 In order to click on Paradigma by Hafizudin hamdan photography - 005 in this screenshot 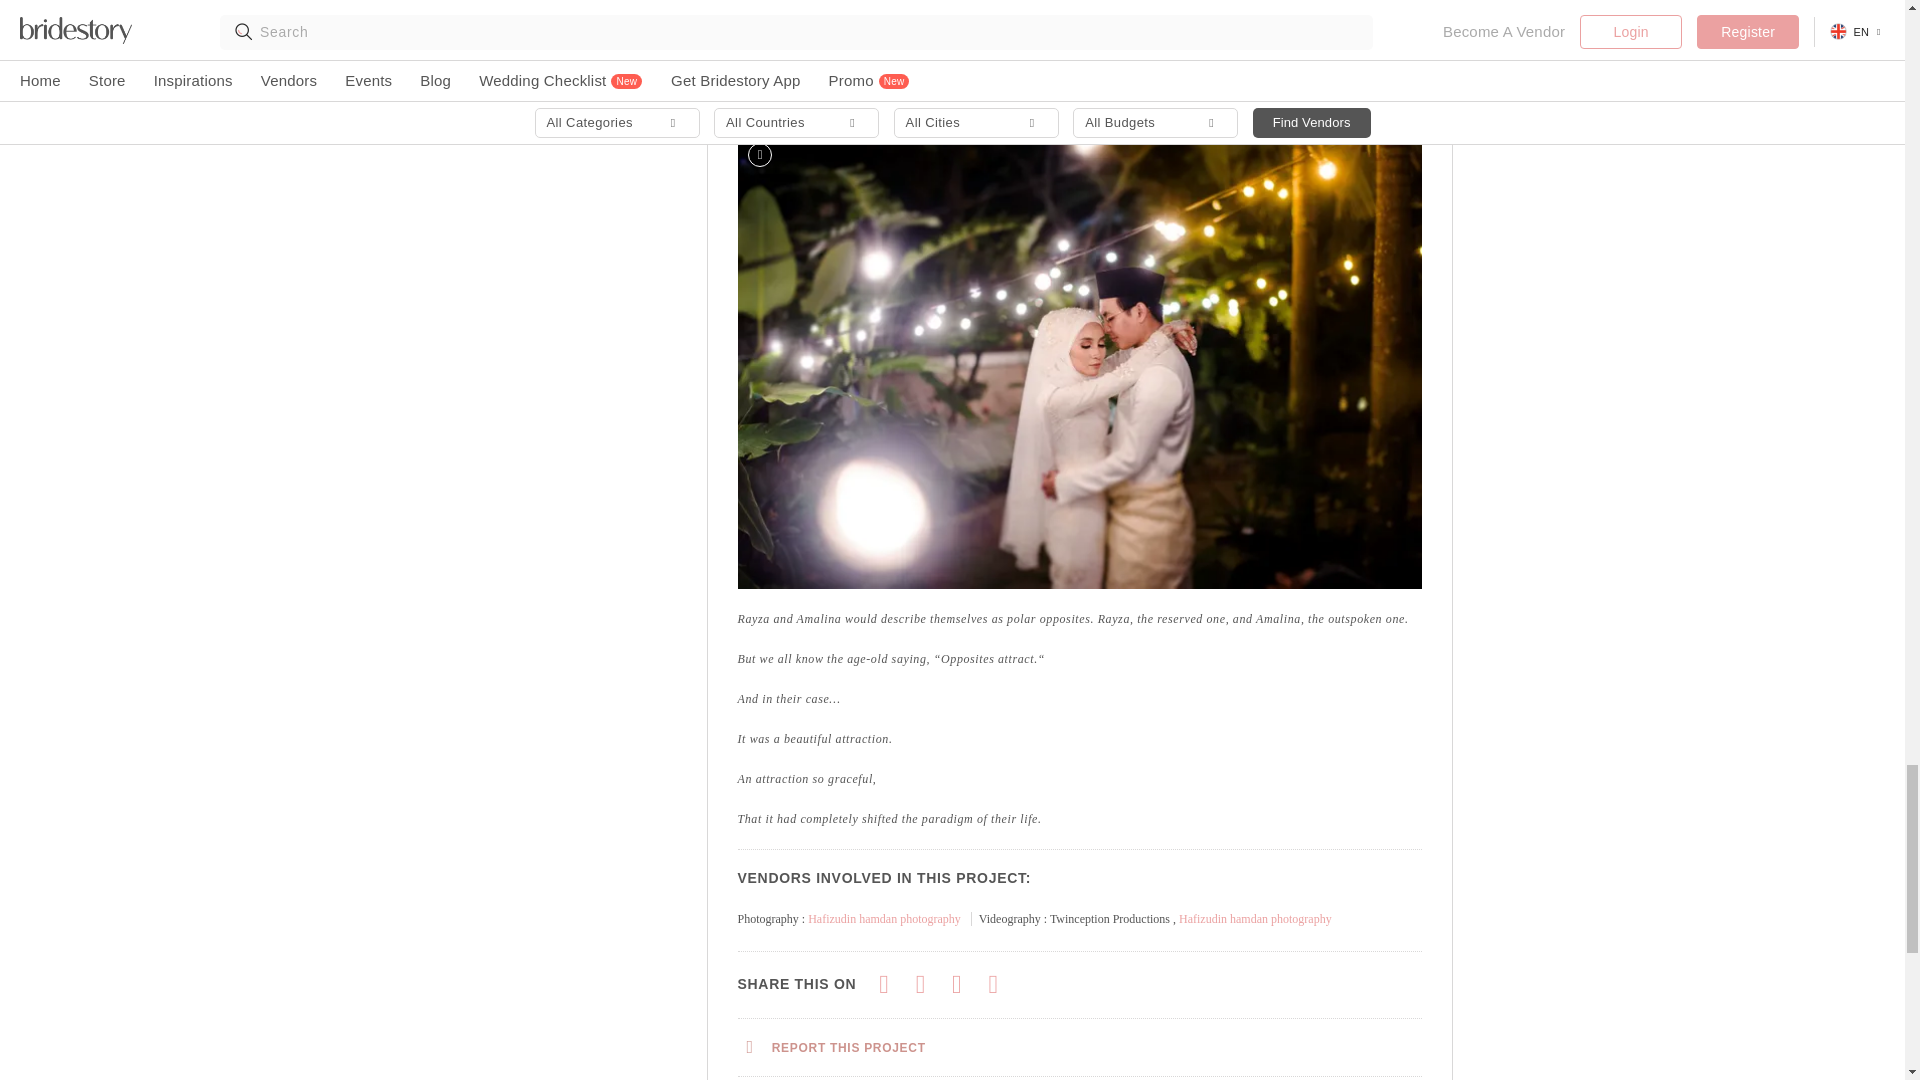, I will do `click(1080, 62)`.